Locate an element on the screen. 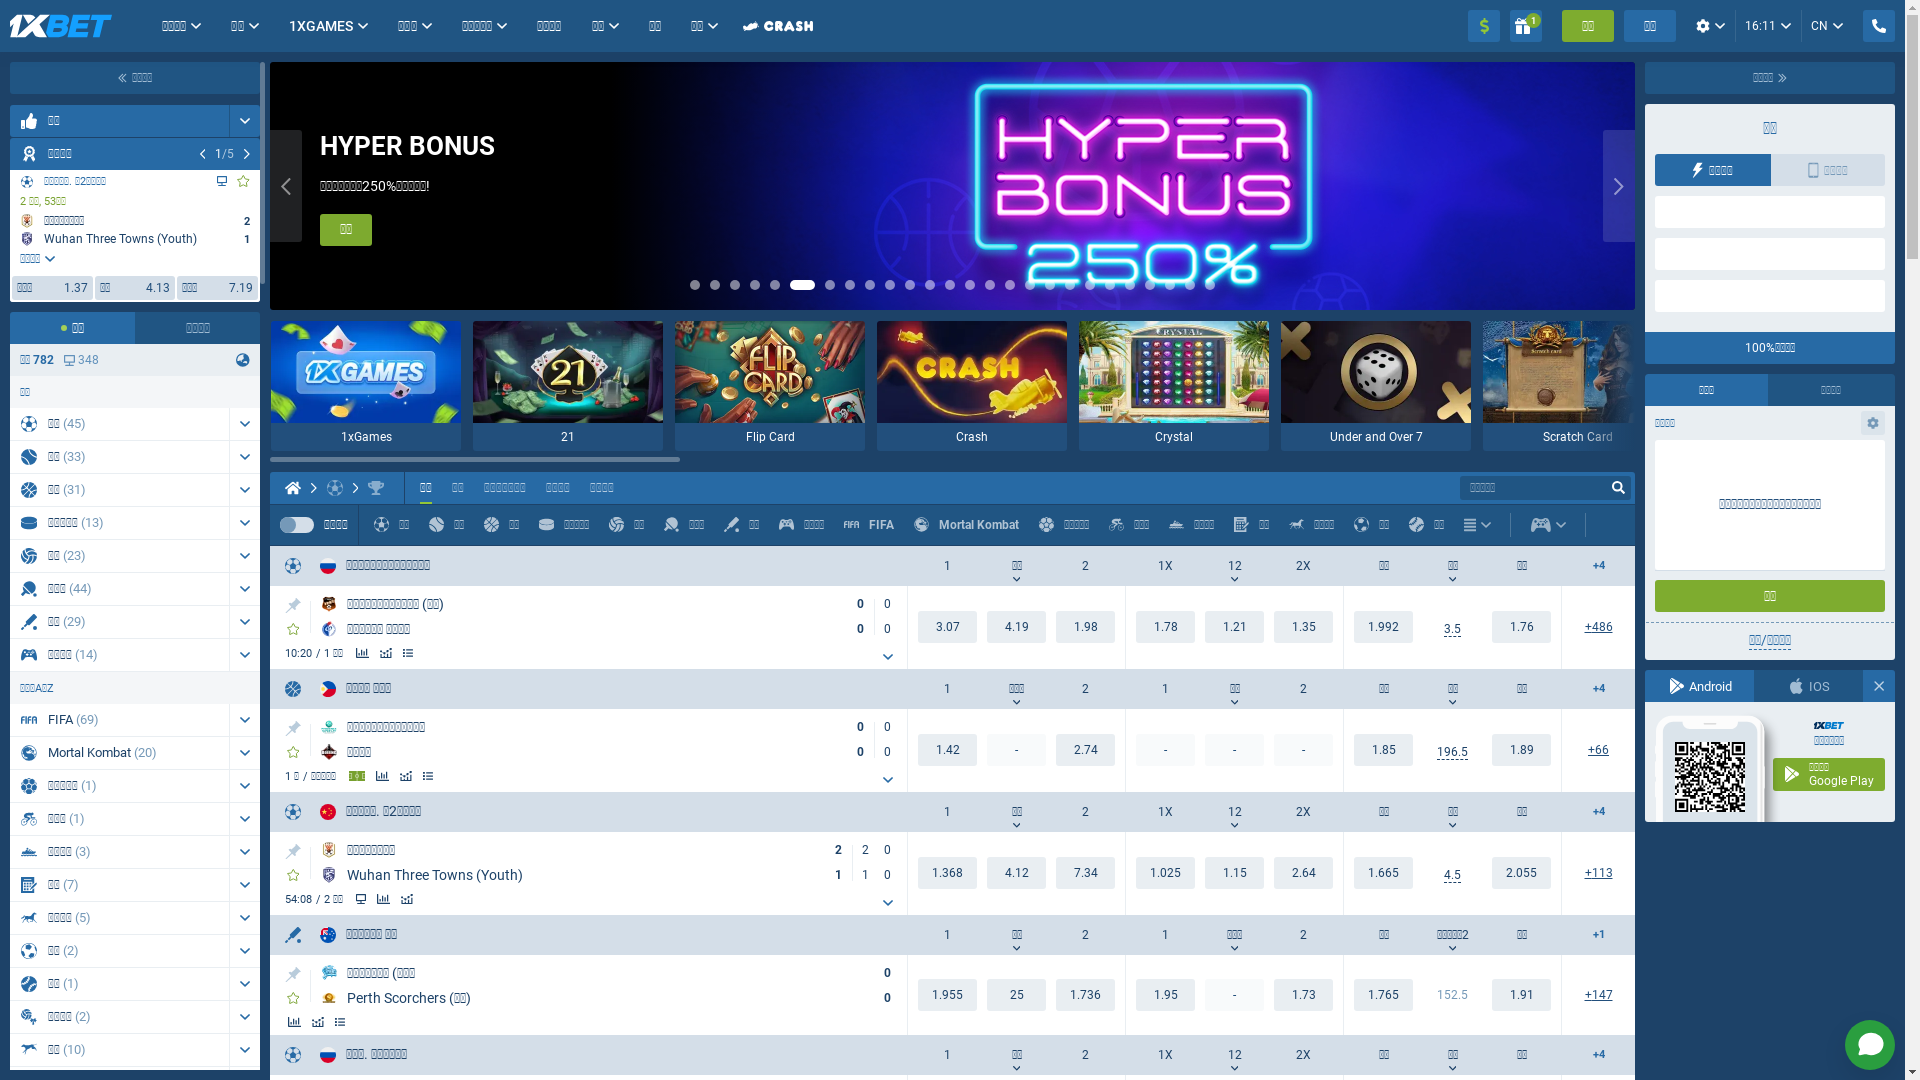 This screenshot has height=1080, width=1920. 1.98 is located at coordinates (1086, 627).